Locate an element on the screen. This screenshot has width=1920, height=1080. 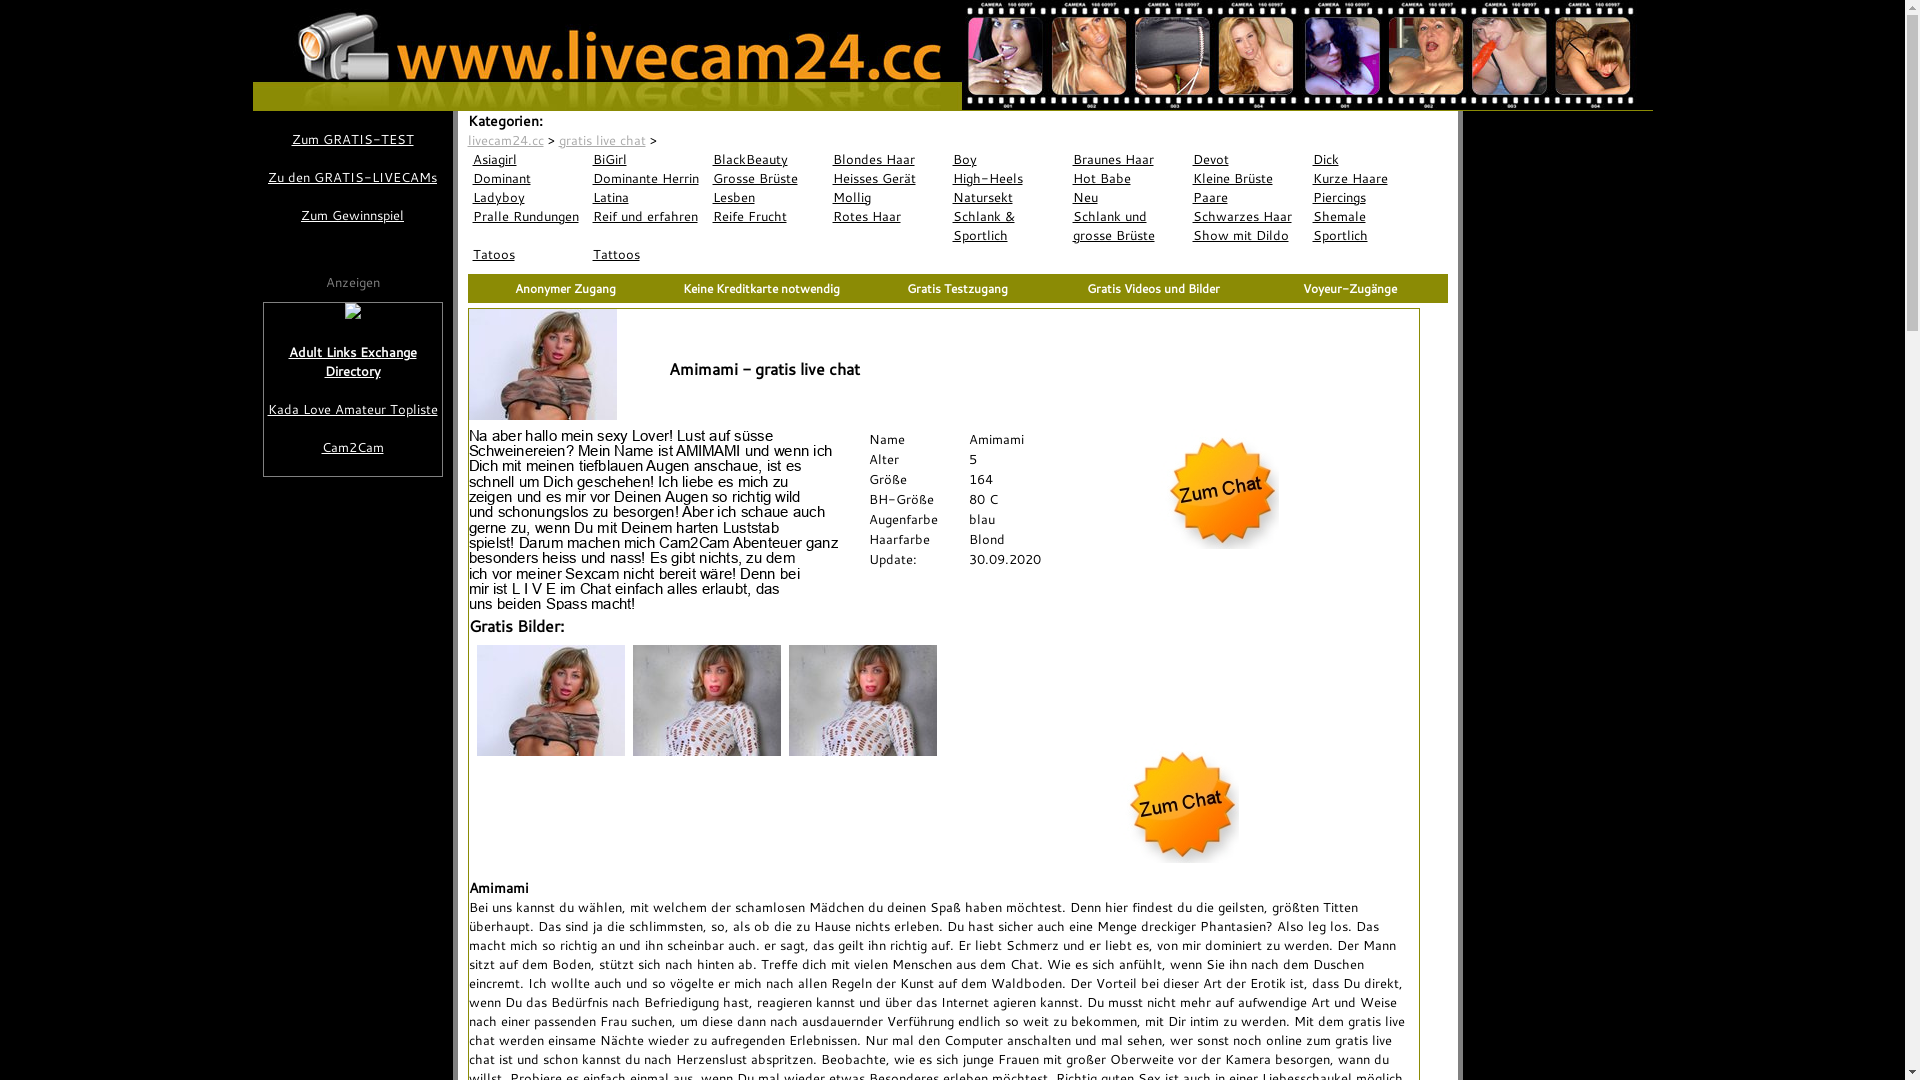
High-Heels is located at coordinates (1008, 178).